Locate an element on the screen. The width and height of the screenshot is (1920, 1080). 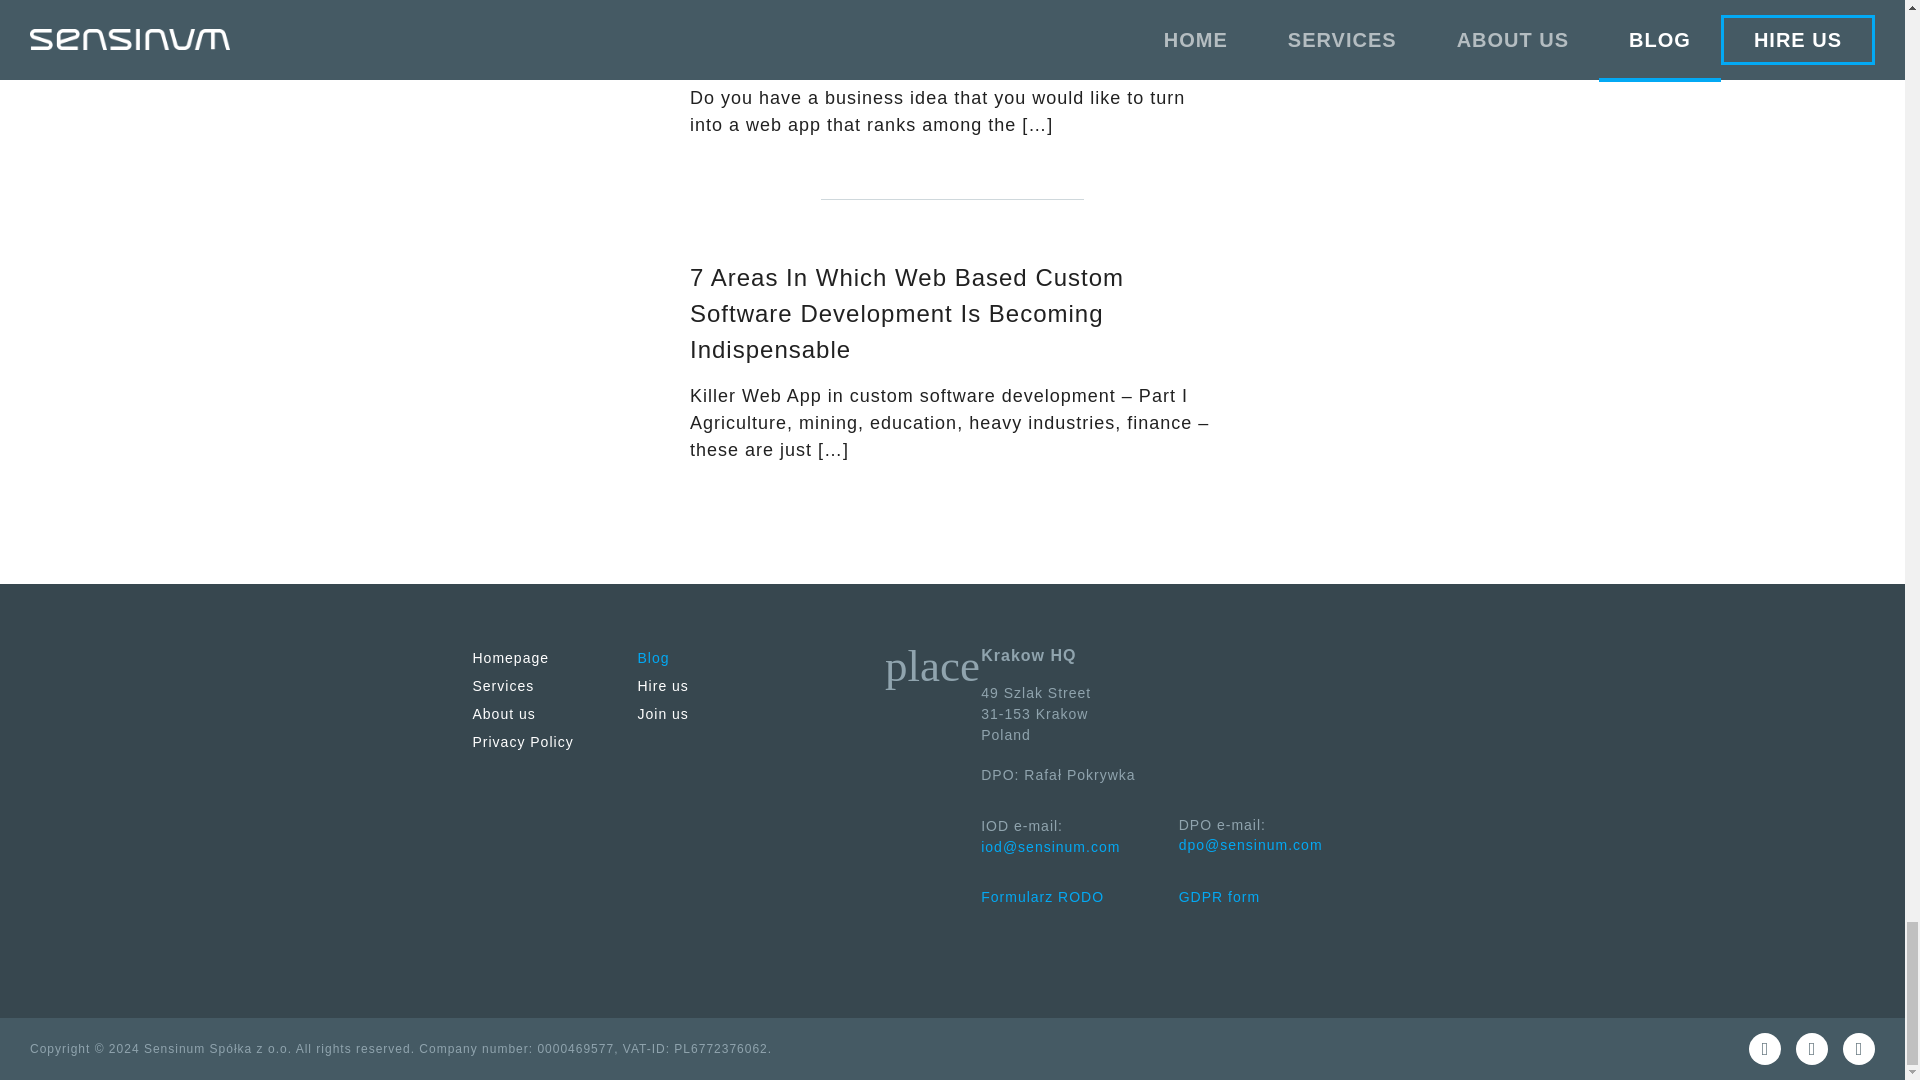
Join us is located at coordinates (663, 714).